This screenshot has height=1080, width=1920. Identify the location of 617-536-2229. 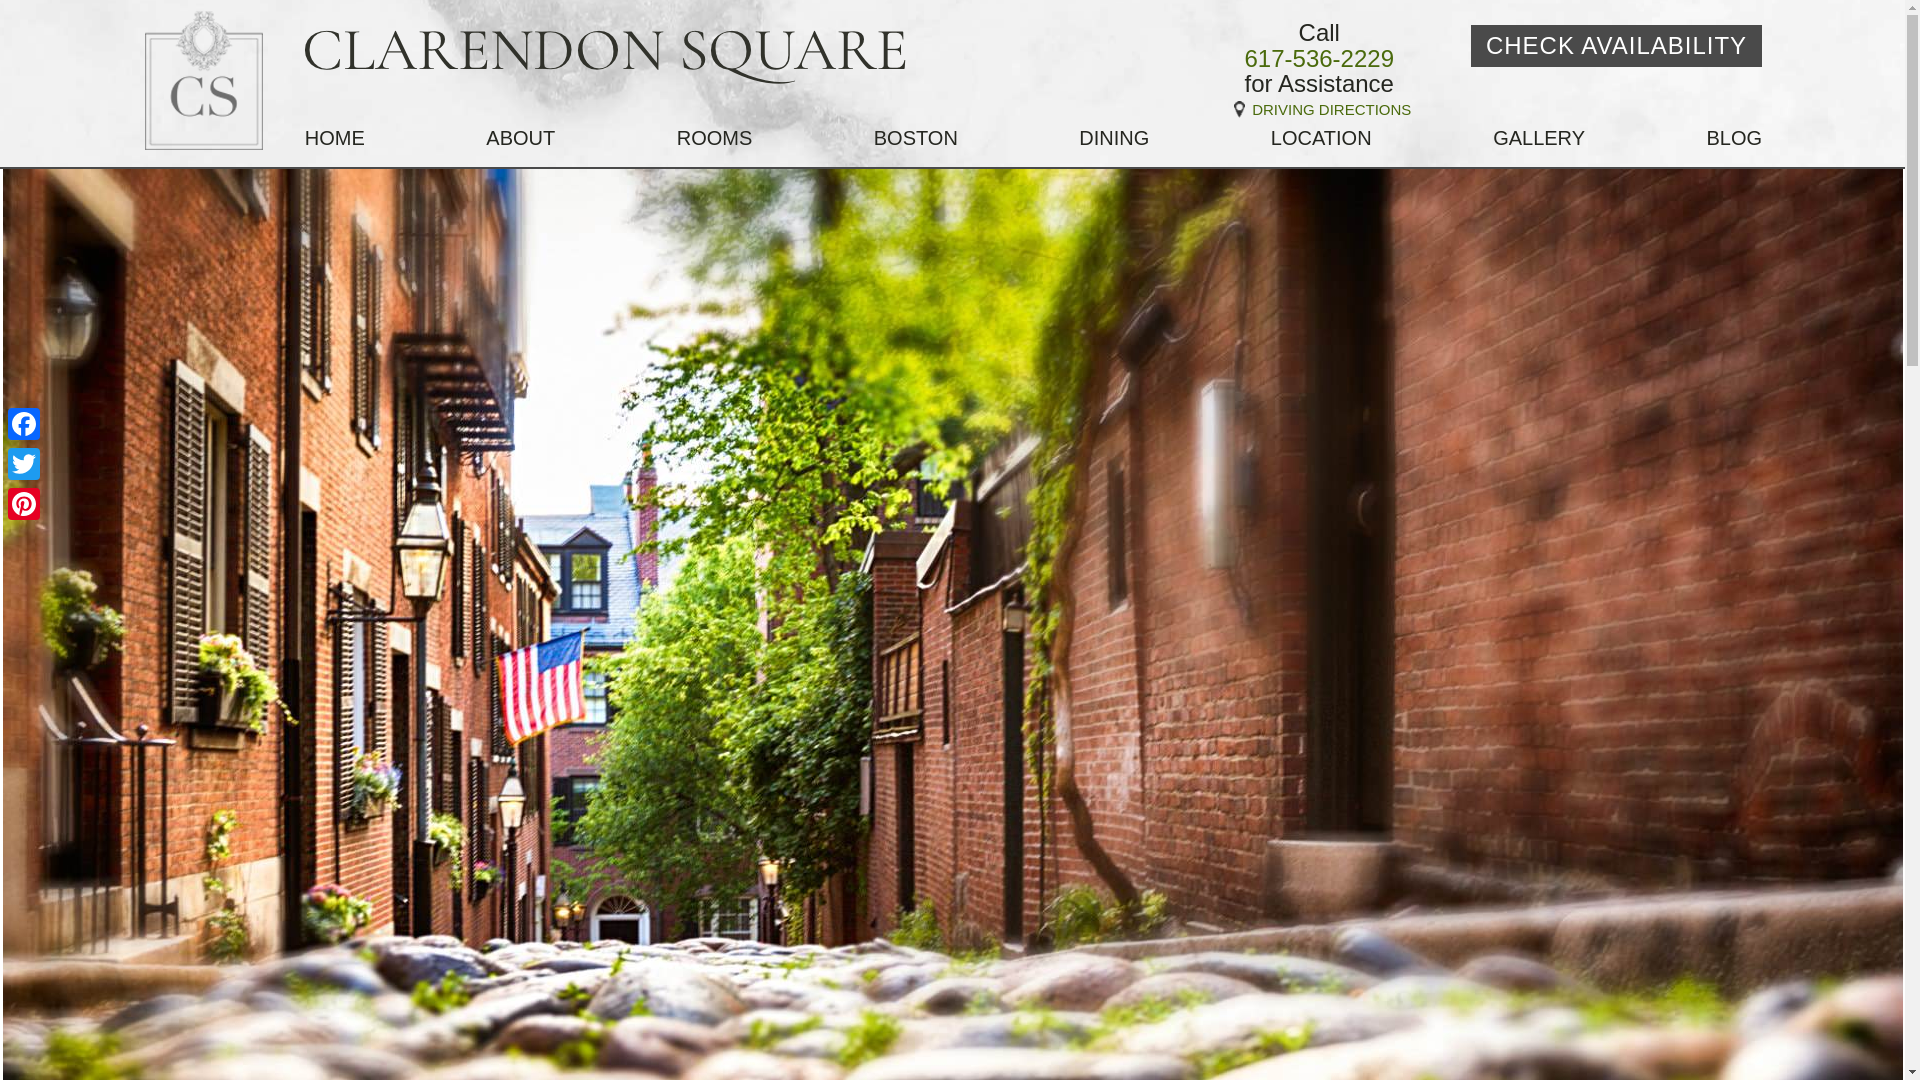
(1318, 59).